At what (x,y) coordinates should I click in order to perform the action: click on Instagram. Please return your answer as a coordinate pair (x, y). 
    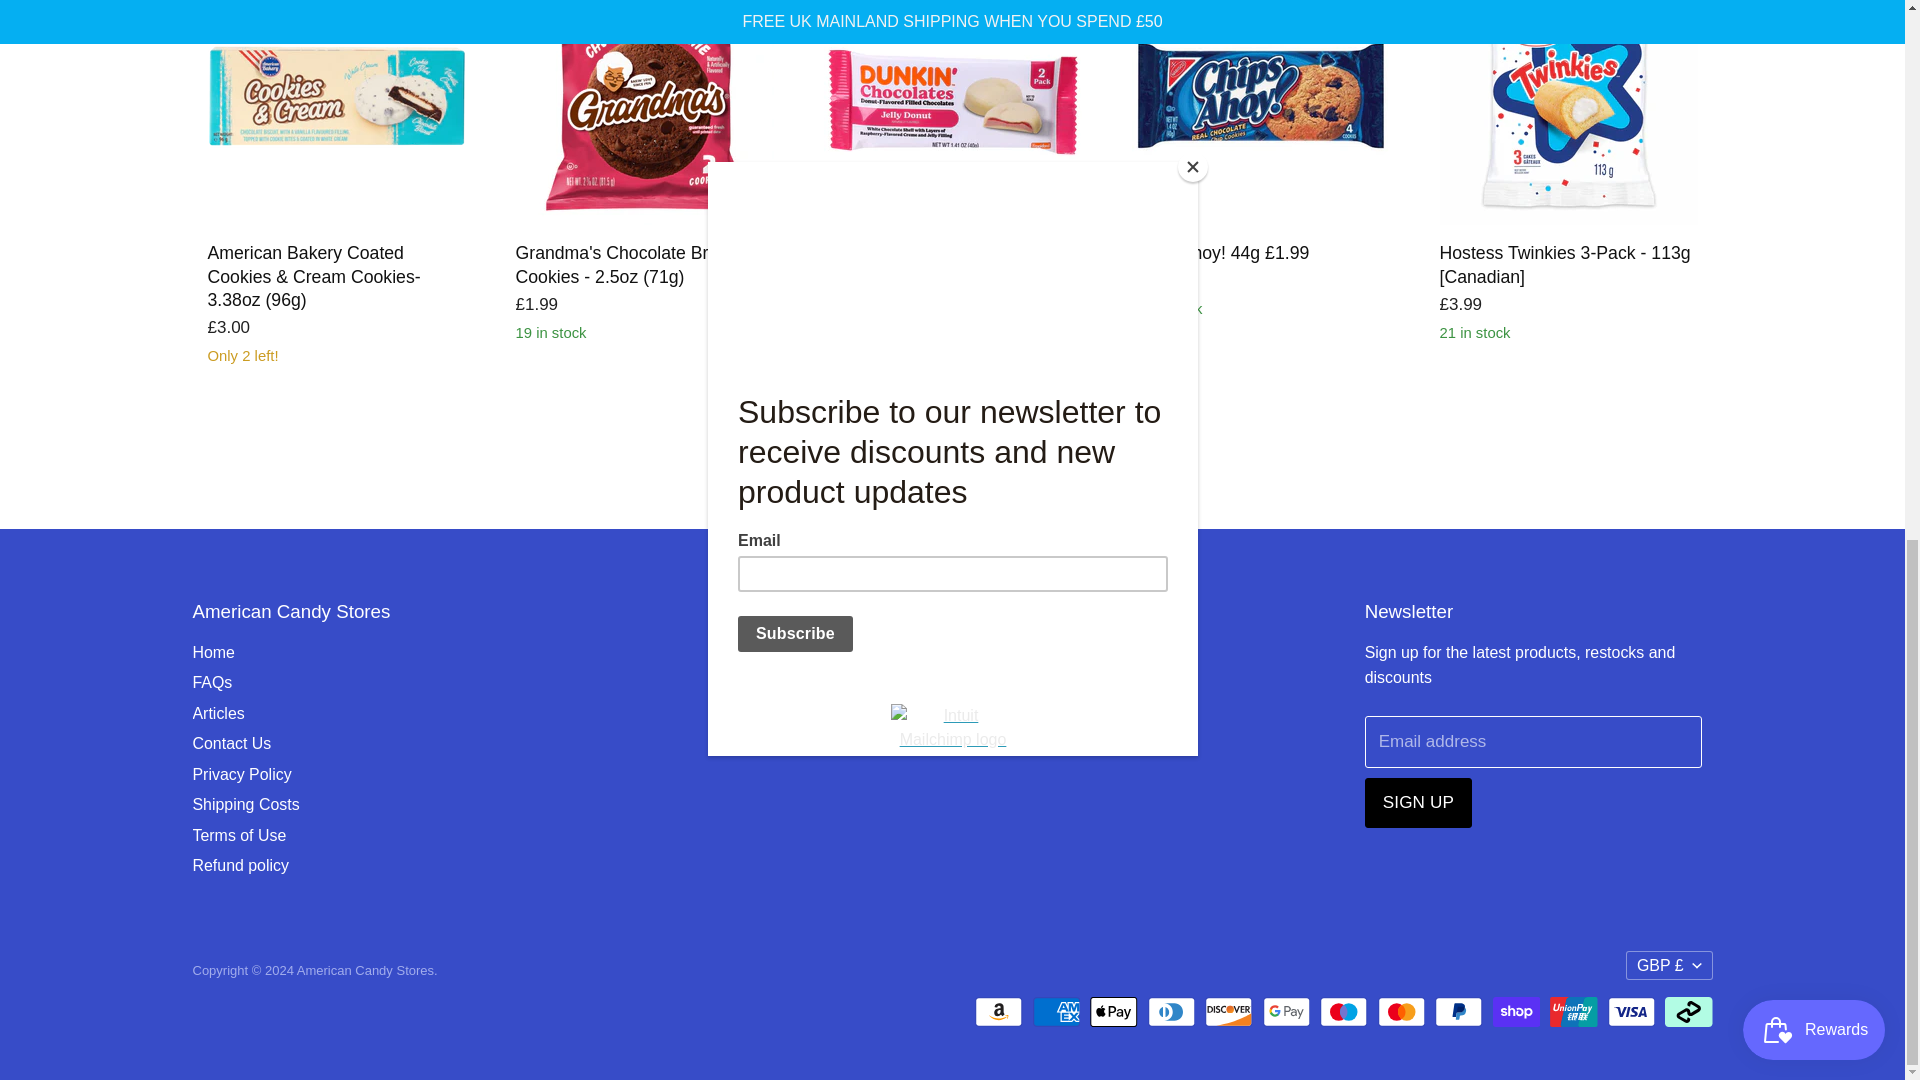
    Looking at the image, I should click on (828, 654).